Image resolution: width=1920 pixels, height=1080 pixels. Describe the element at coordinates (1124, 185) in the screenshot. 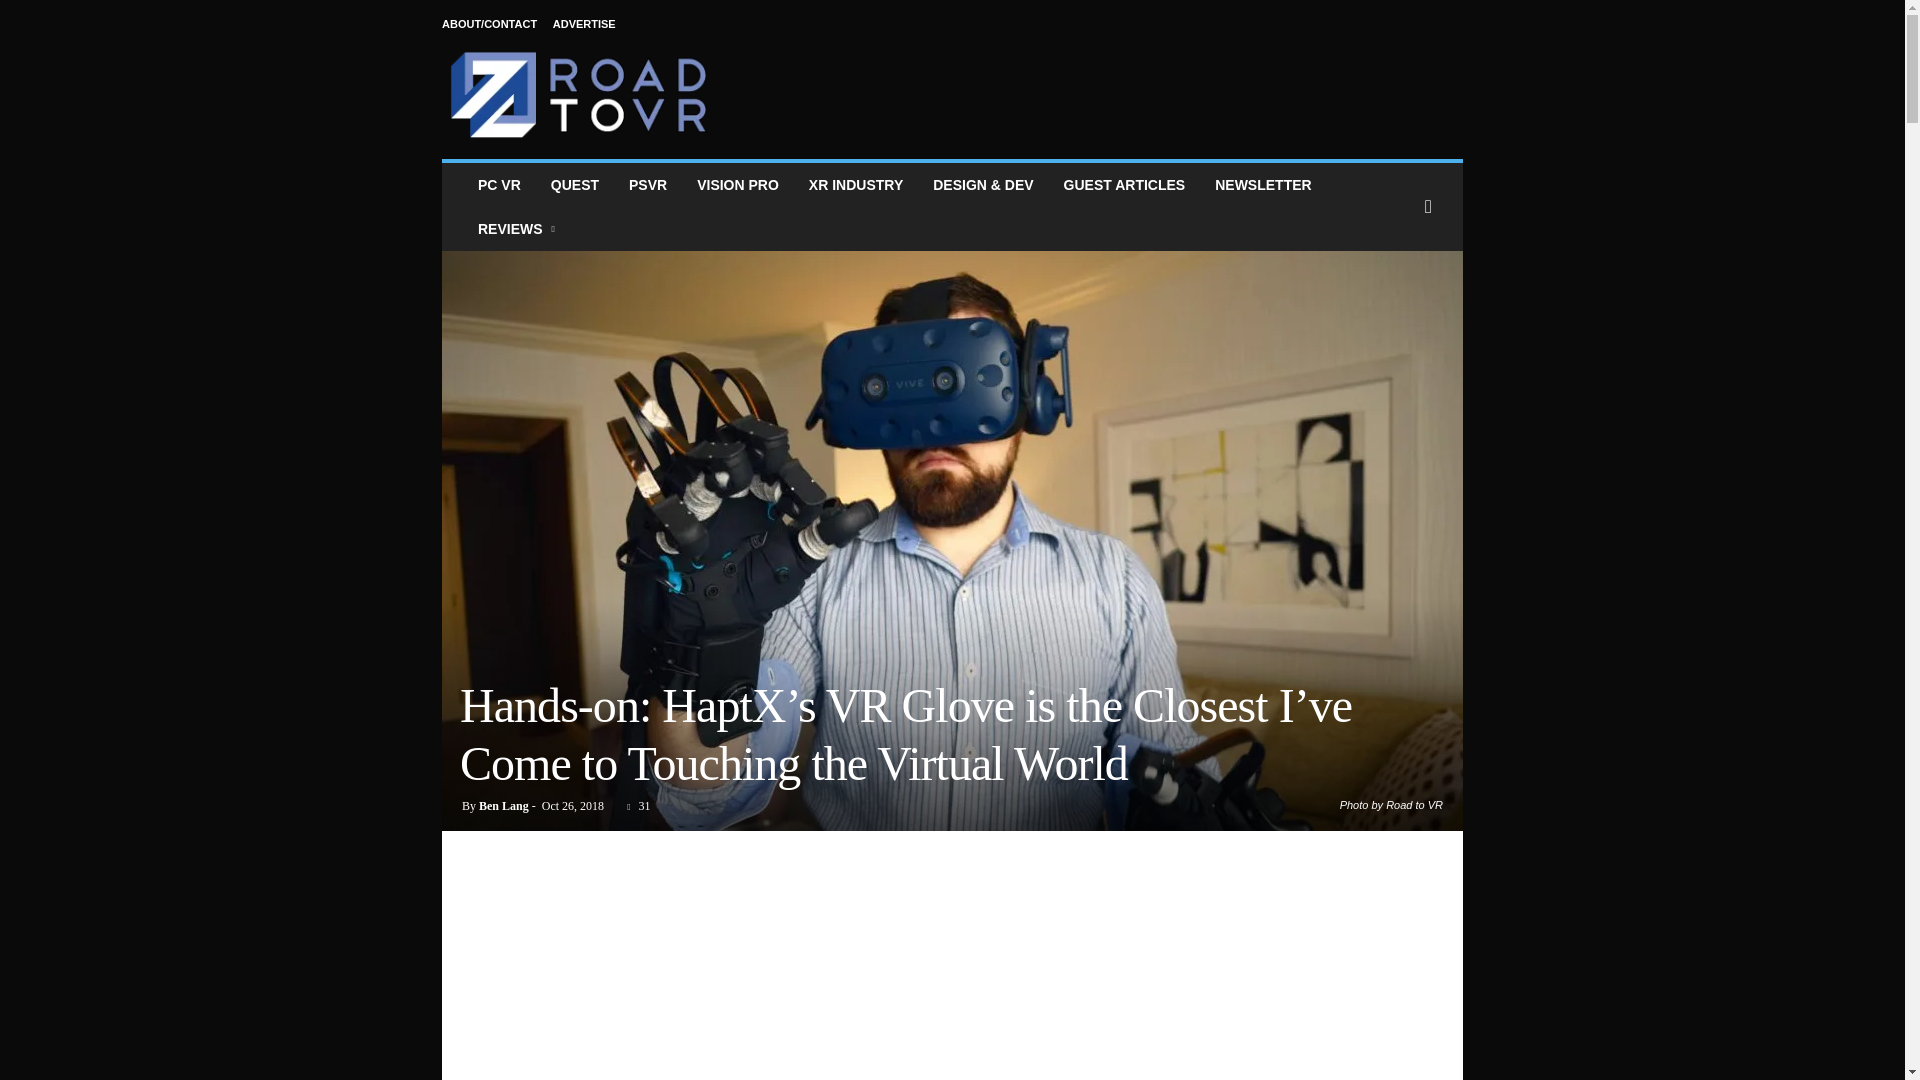

I see `GUEST ARTICLES` at that location.